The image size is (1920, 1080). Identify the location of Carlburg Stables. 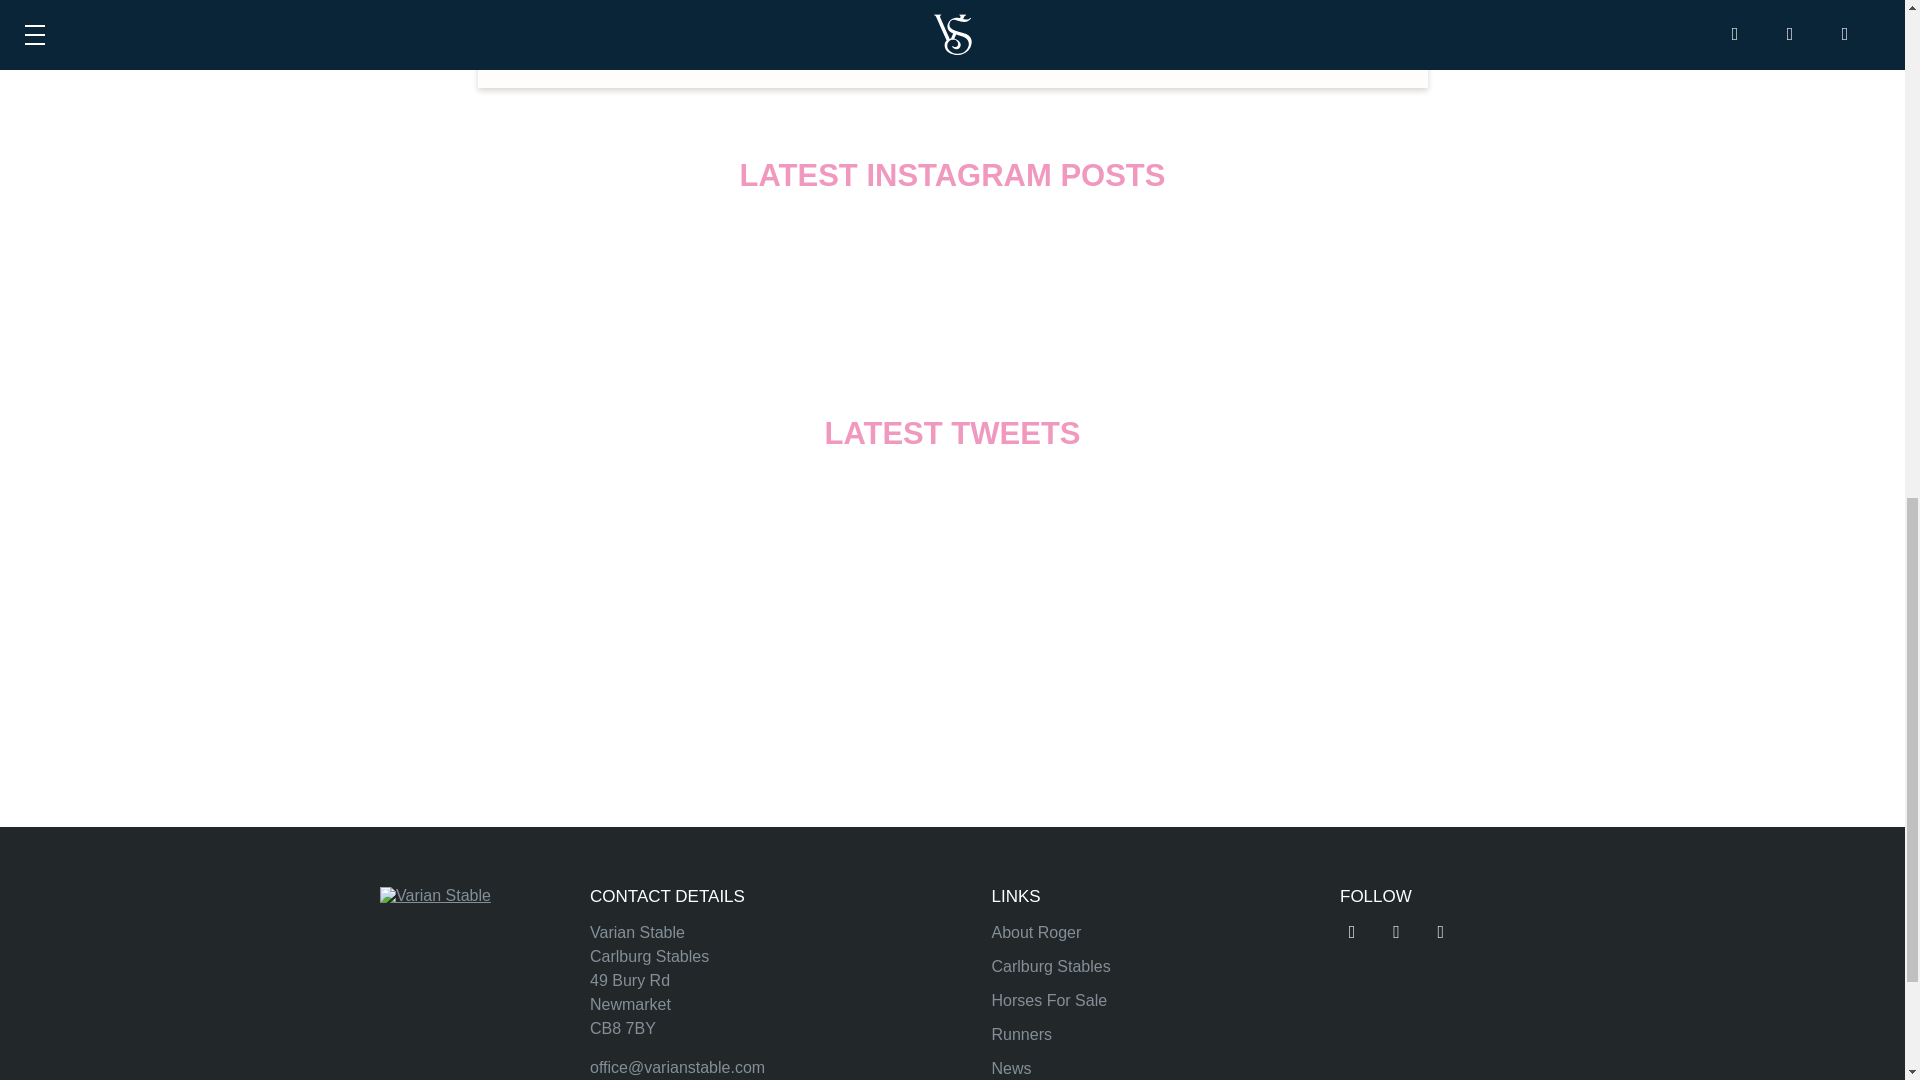
(1052, 966).